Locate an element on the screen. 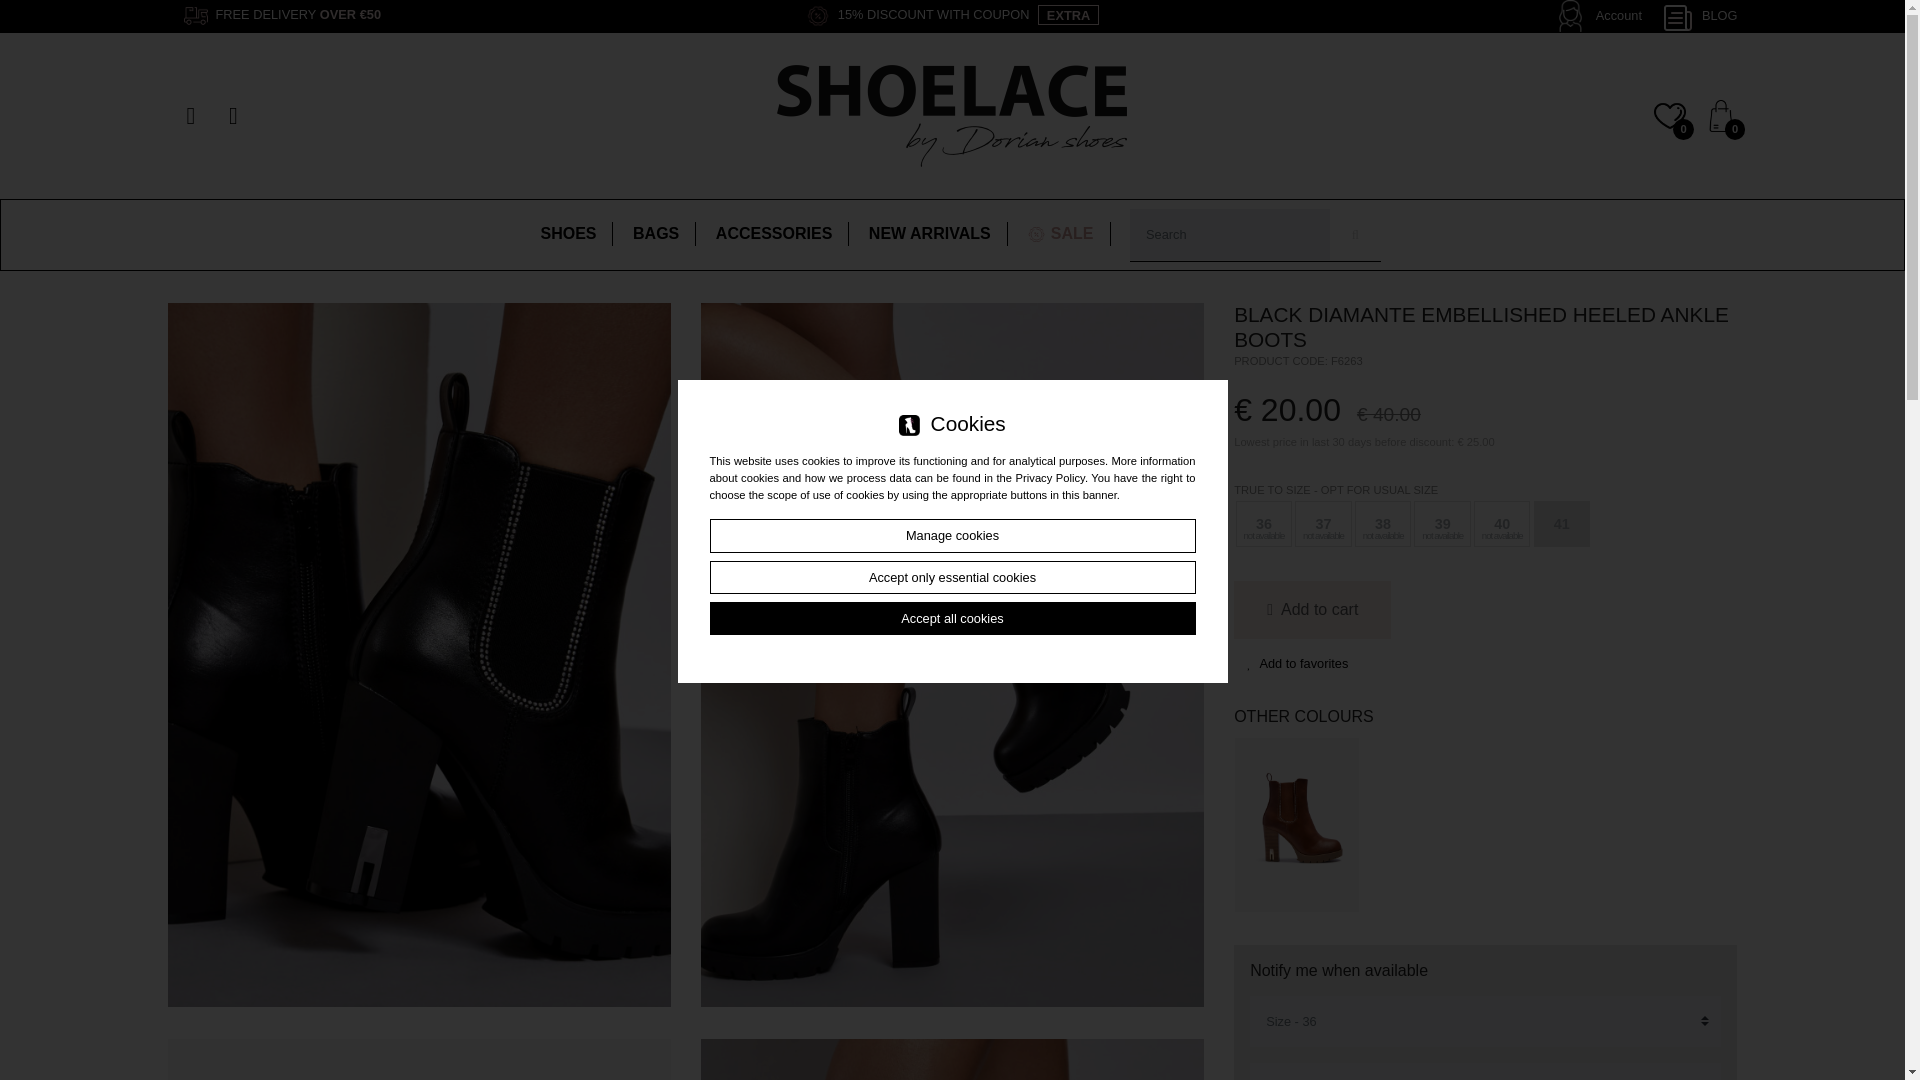 The width and height of the screenshot is (1920, 1080). Account is located at coordinates (1618, 14).